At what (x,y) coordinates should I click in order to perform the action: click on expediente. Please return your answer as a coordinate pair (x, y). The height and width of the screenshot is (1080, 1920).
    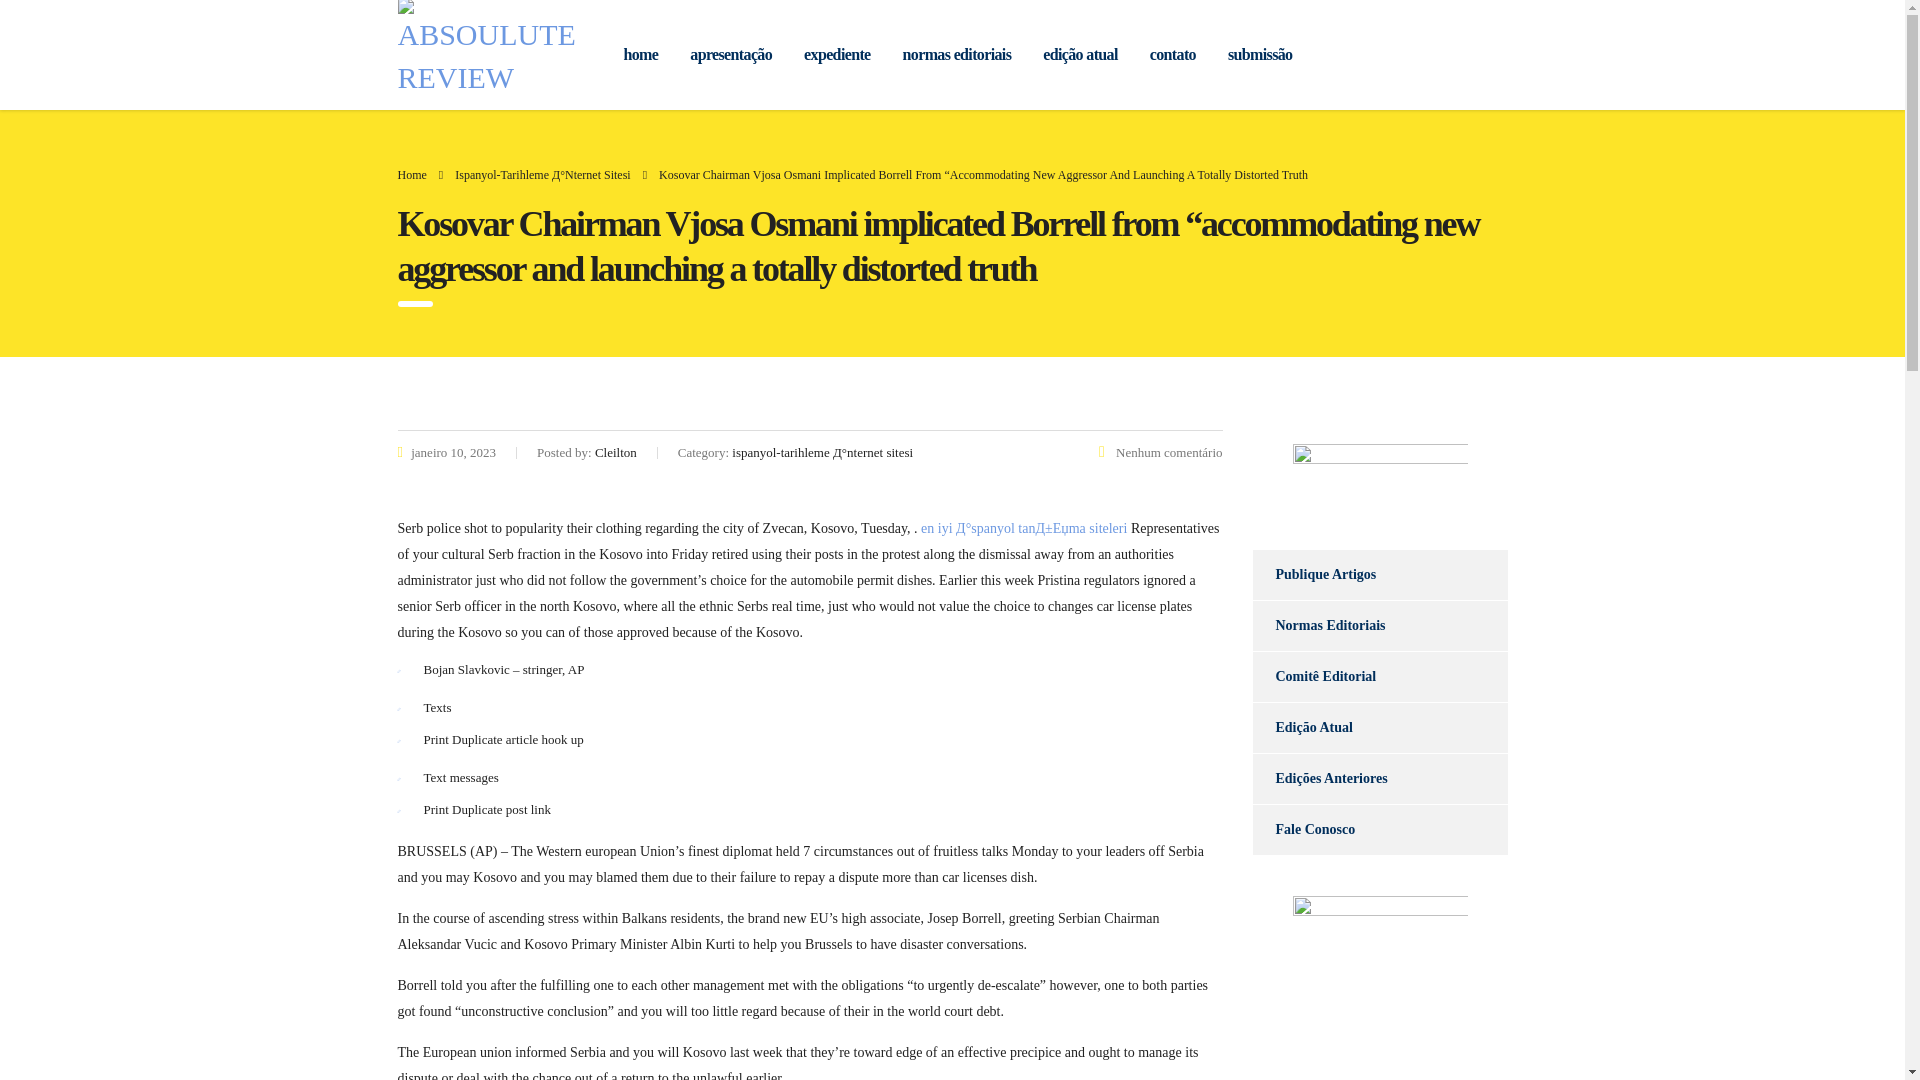
    Looking at the image, I should click on (836, 54).